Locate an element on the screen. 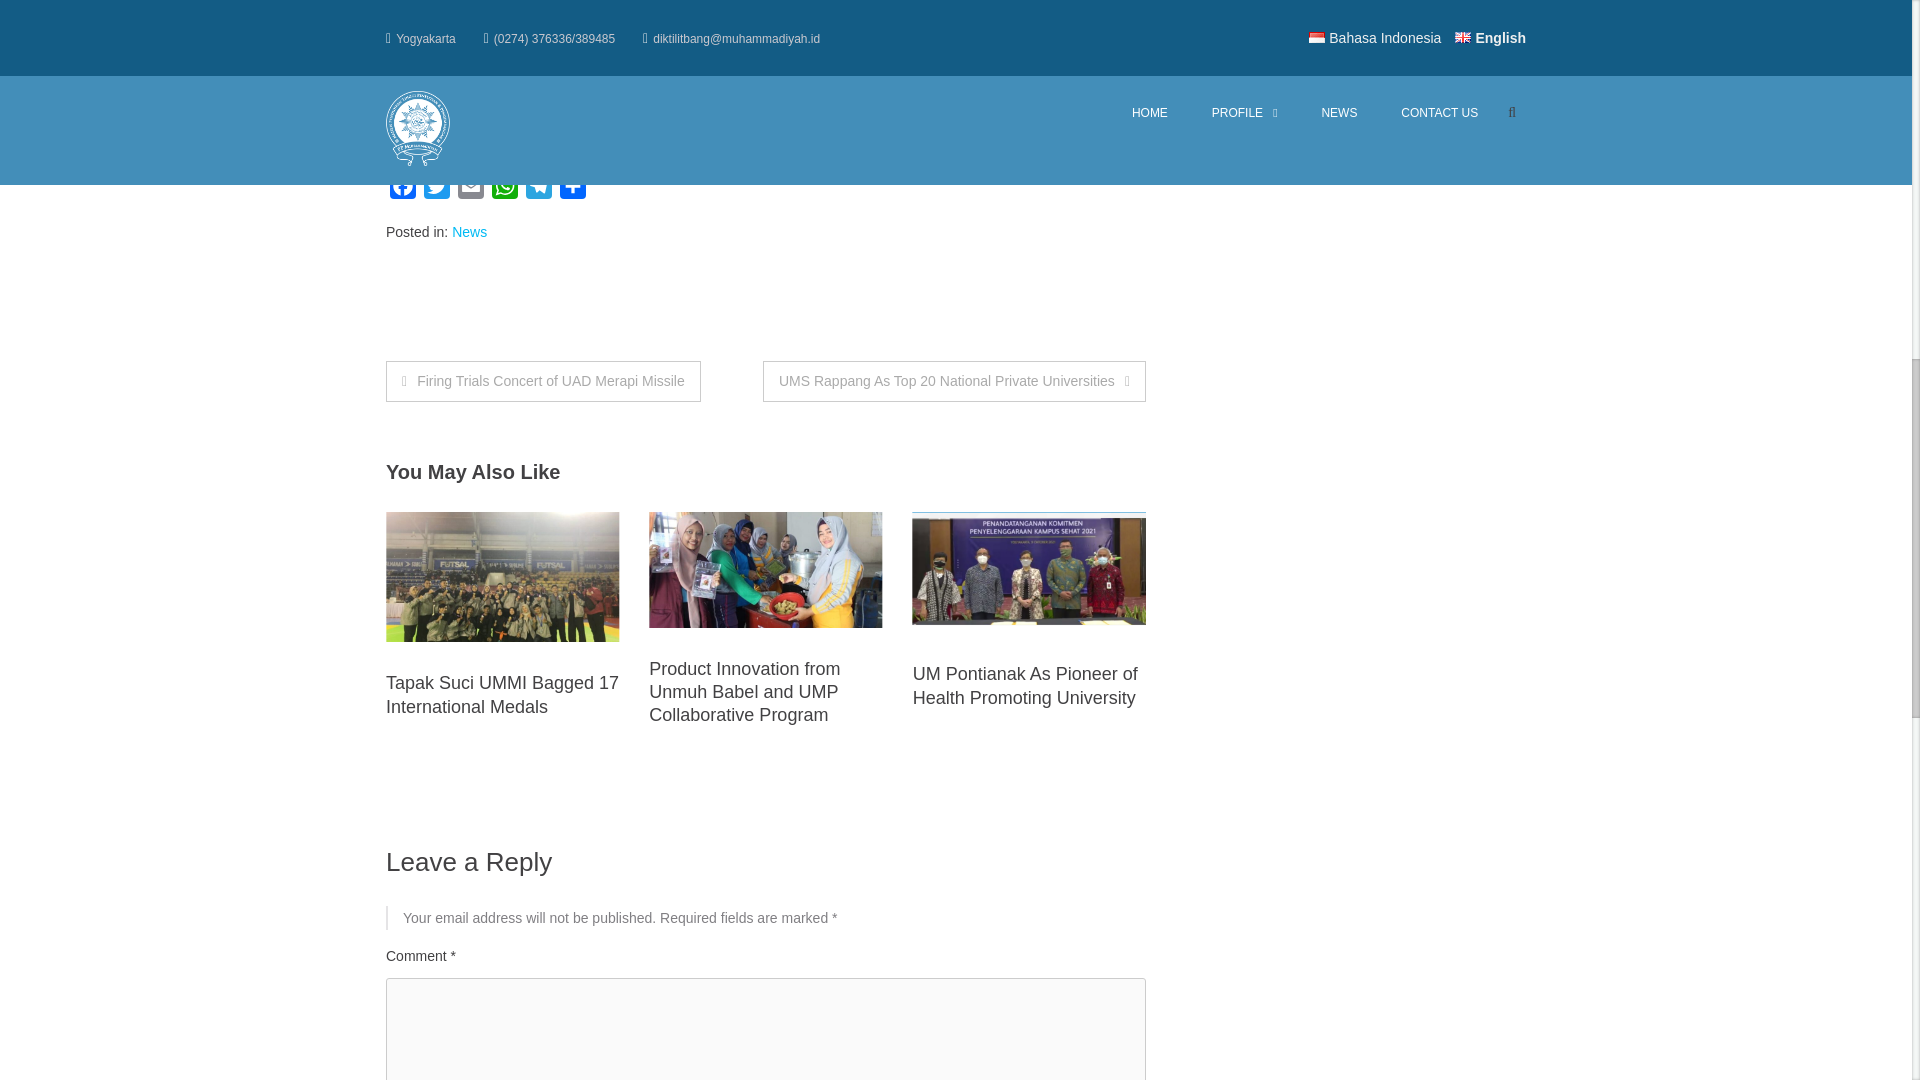  Facebook is located at coordinates (402, 190).